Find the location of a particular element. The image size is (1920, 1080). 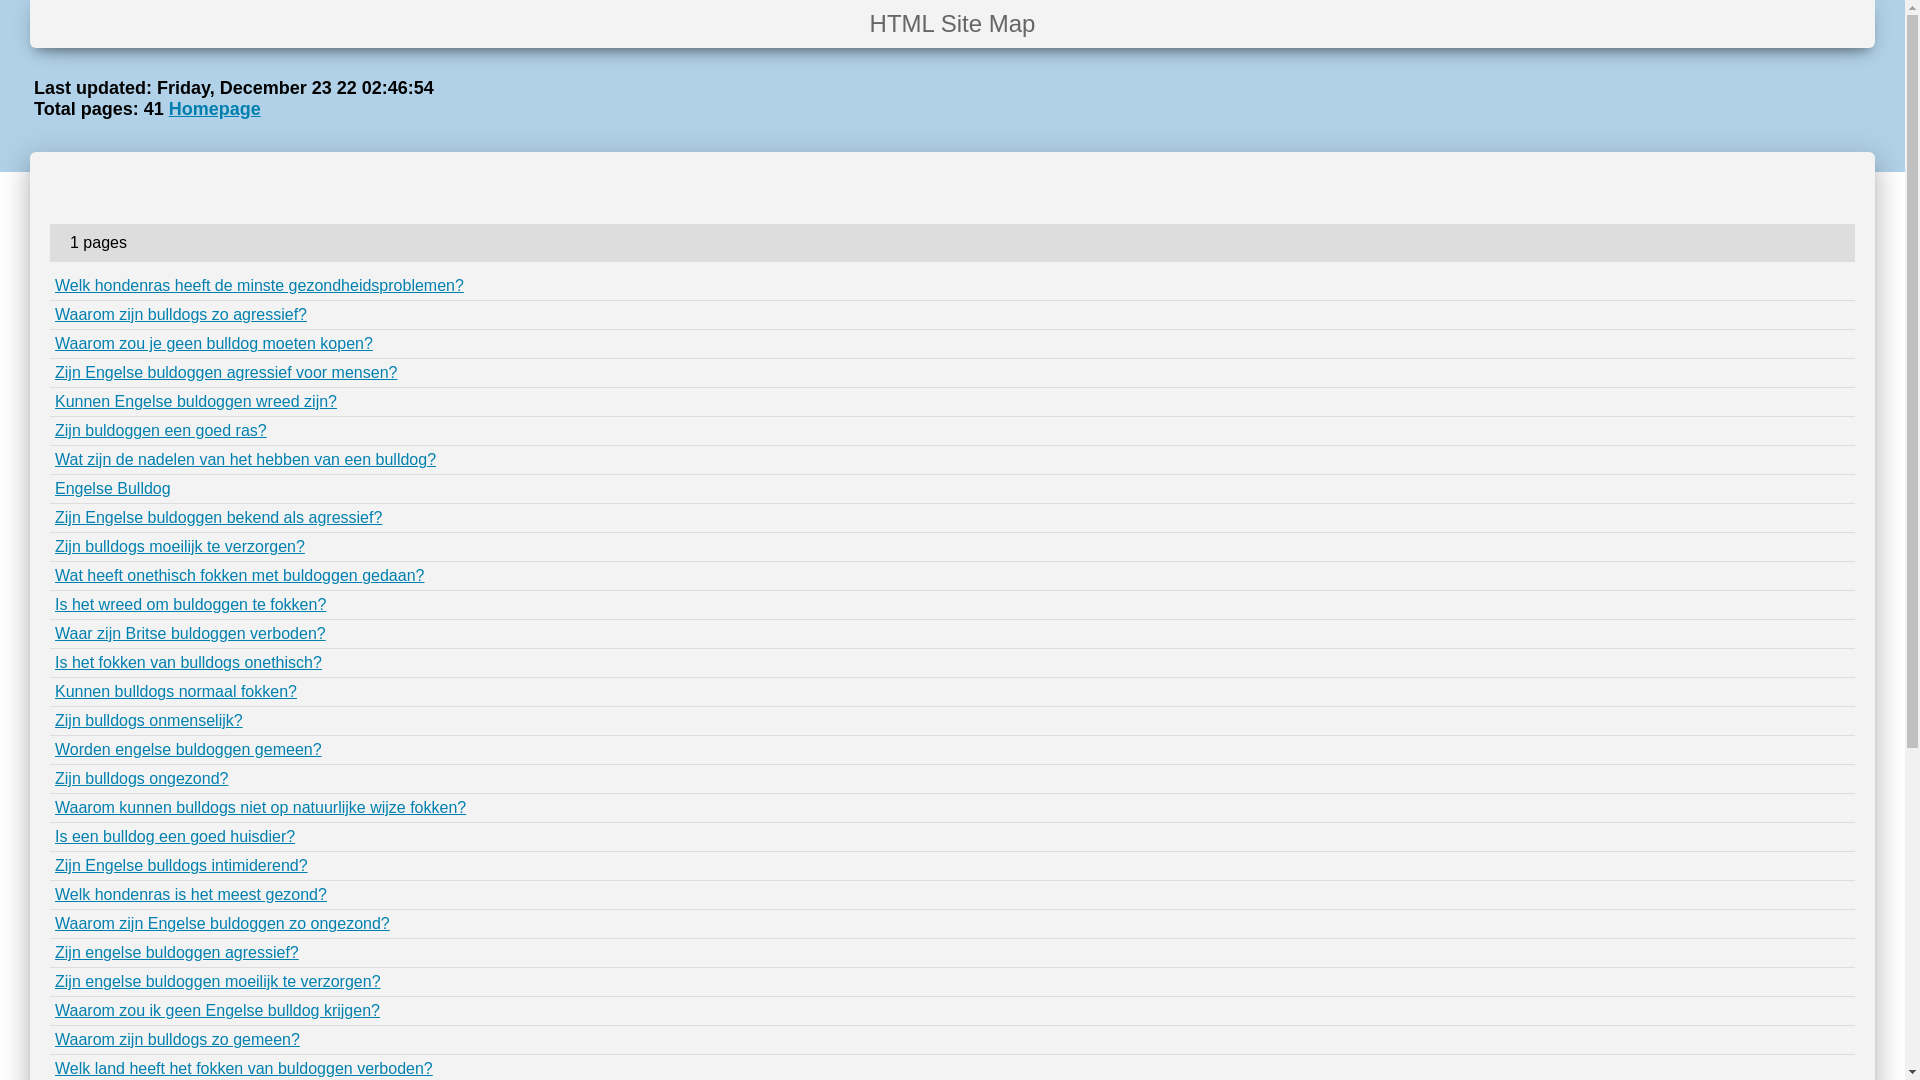

Wat heeft onethisch fokken met buldoggen gedaan? is located at coordinates (240, 576).